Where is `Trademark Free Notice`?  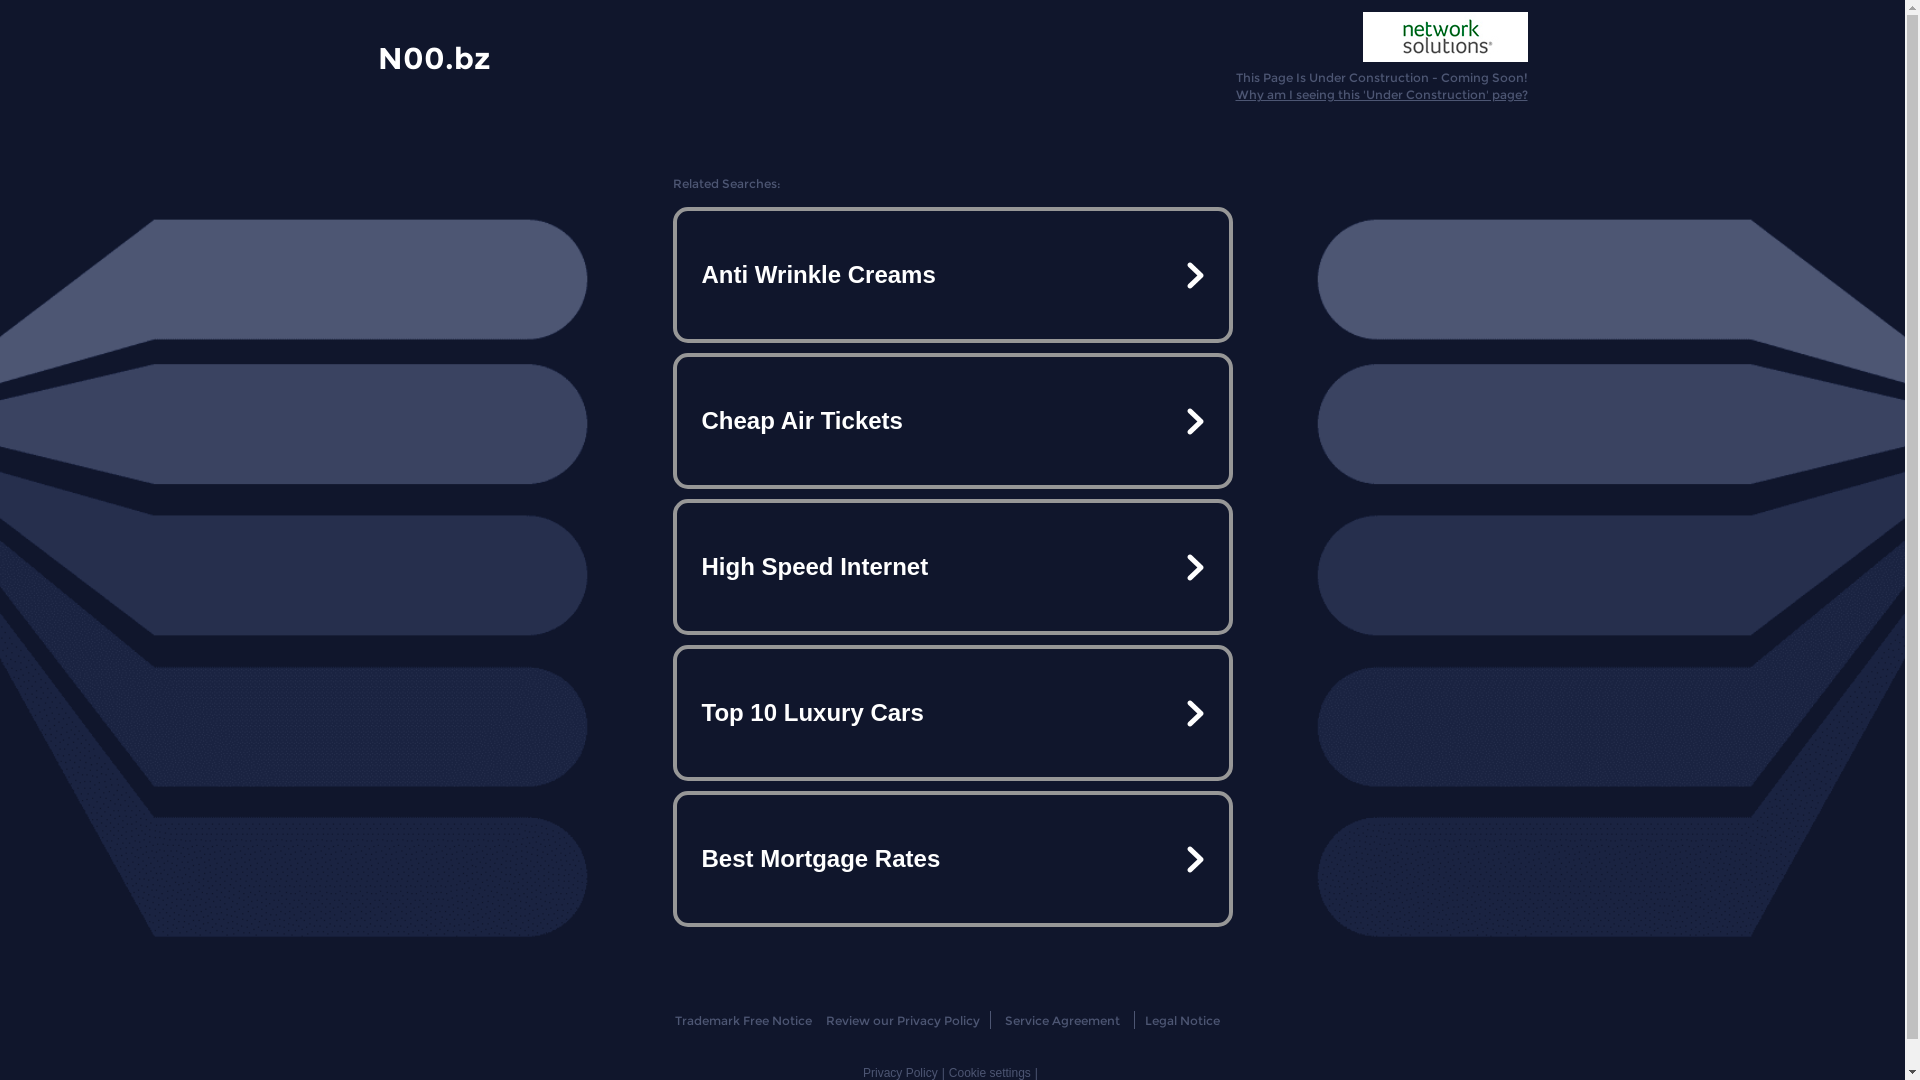
Trademark Free Notice is located at coordinates (744, 1020).